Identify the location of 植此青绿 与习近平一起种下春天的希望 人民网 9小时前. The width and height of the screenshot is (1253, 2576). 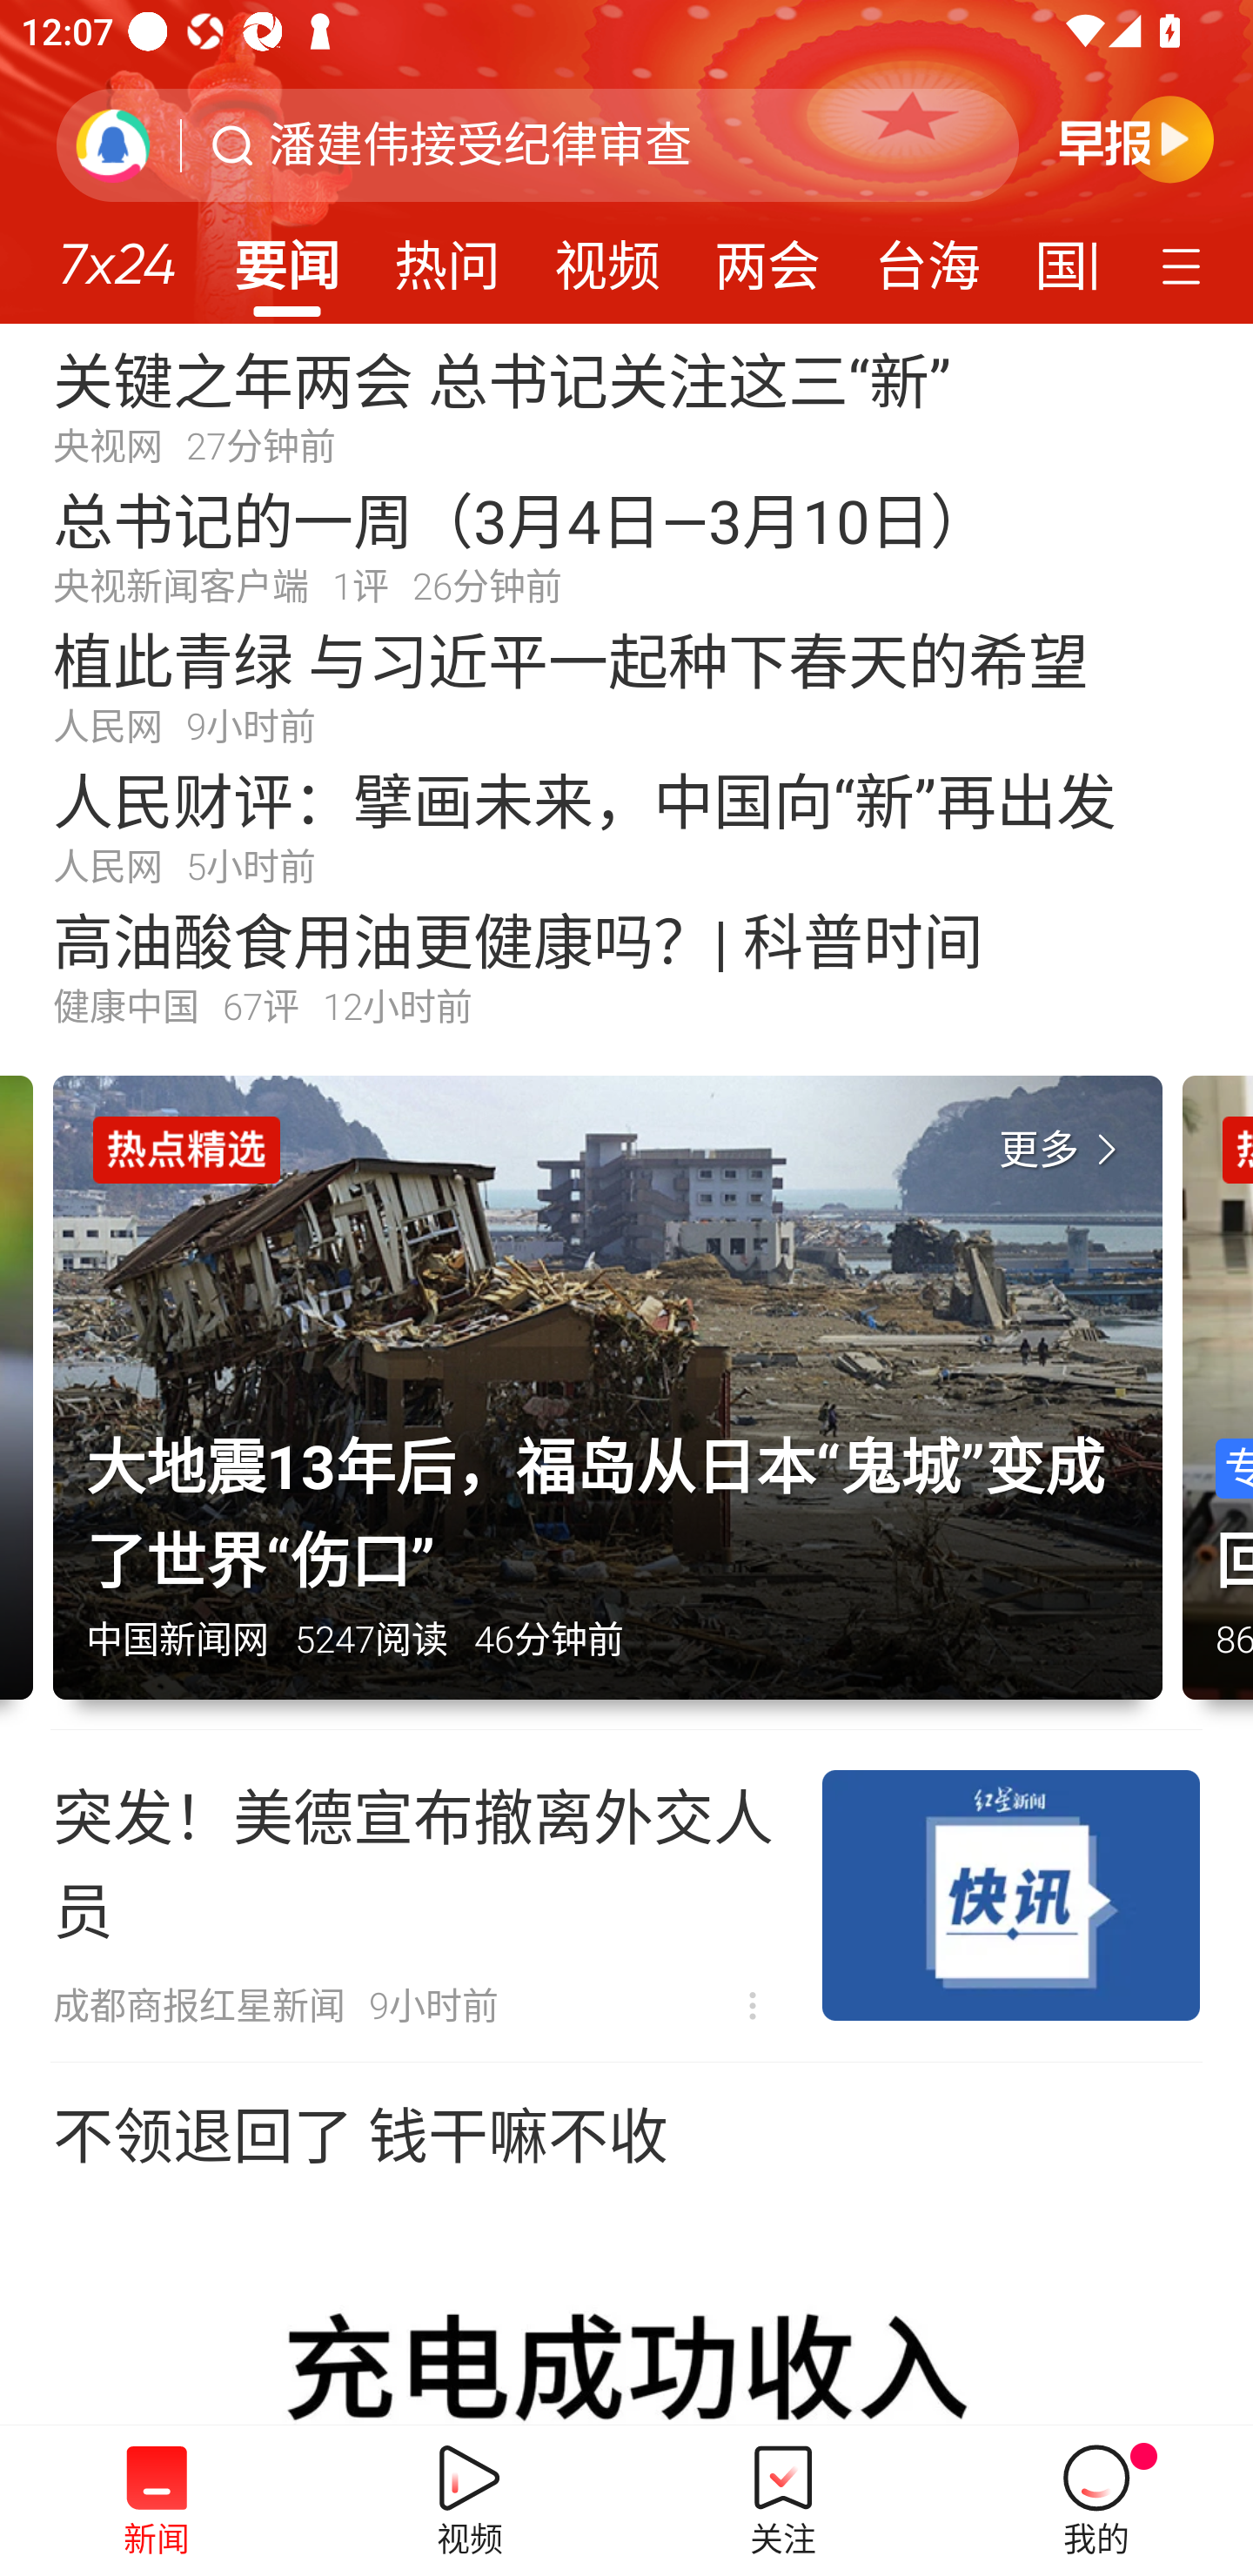
(626, 685).